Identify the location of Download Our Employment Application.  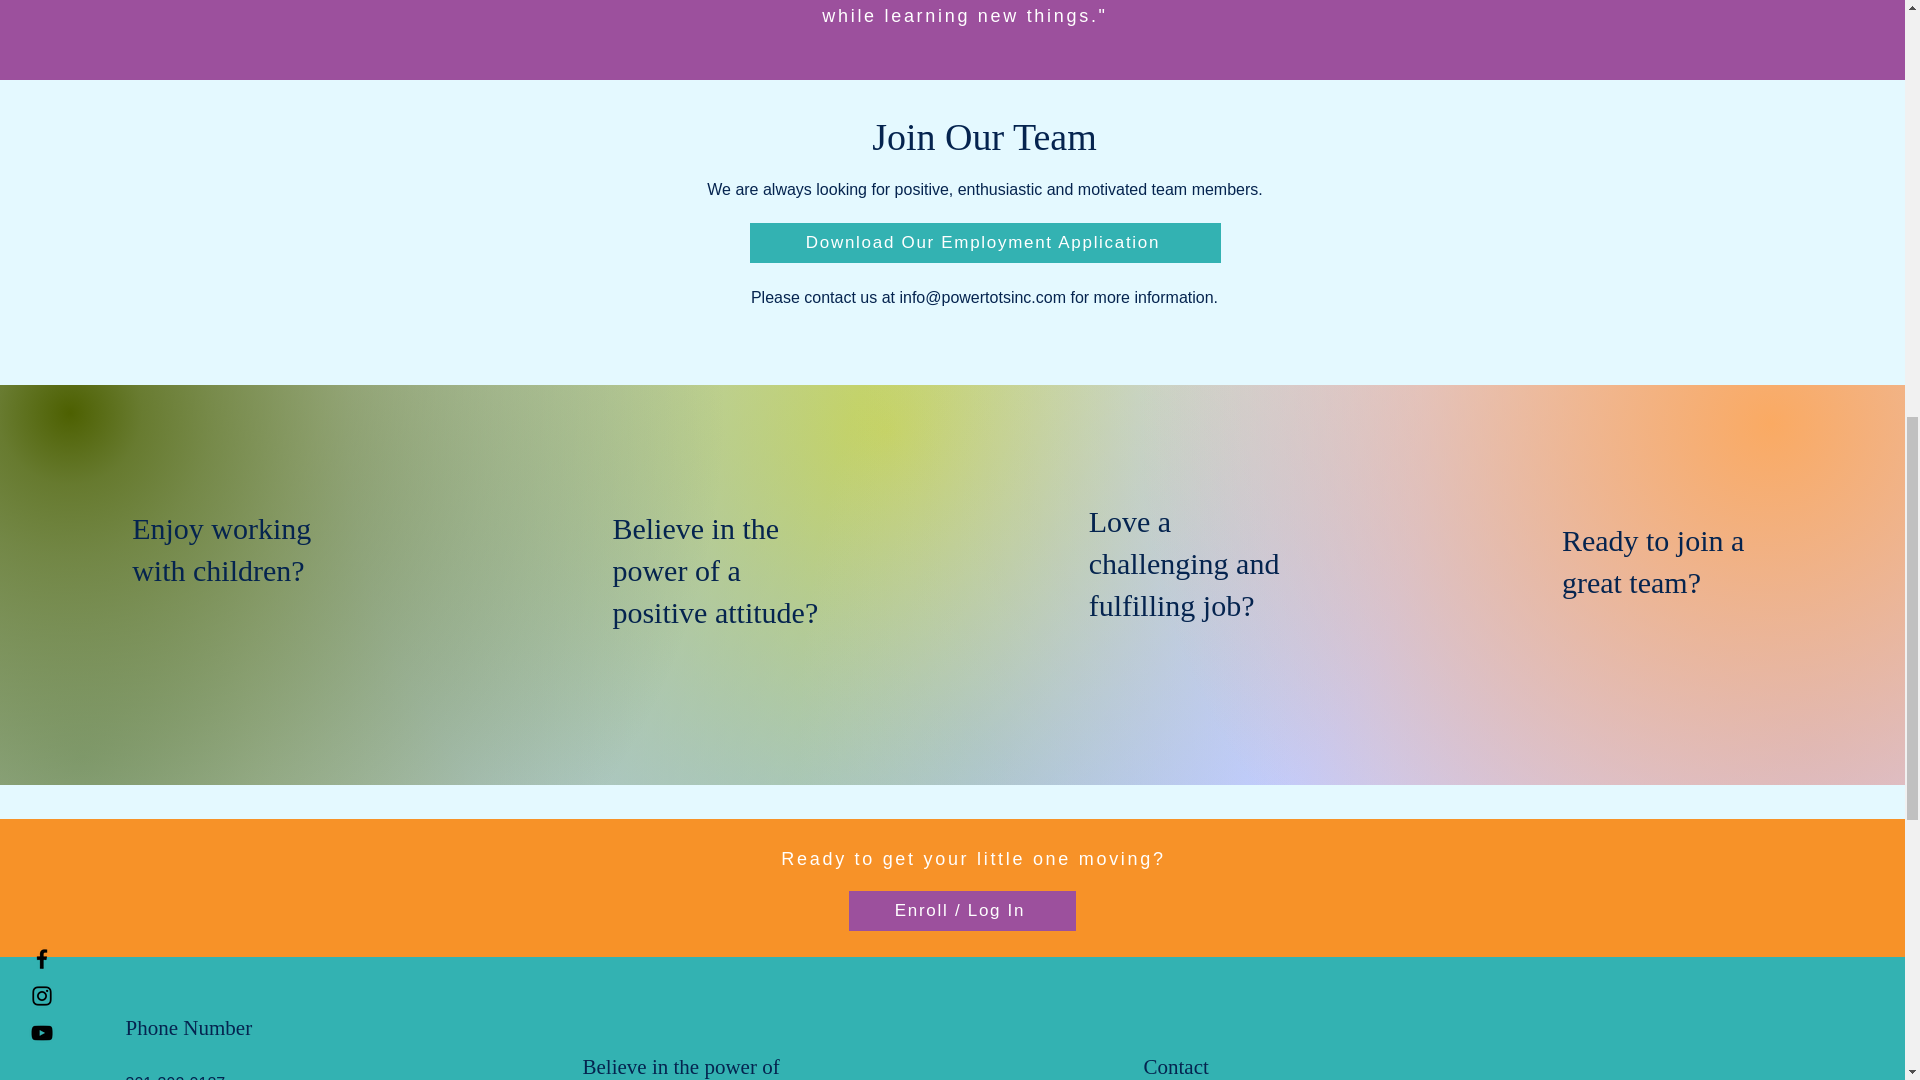
(986, 242).